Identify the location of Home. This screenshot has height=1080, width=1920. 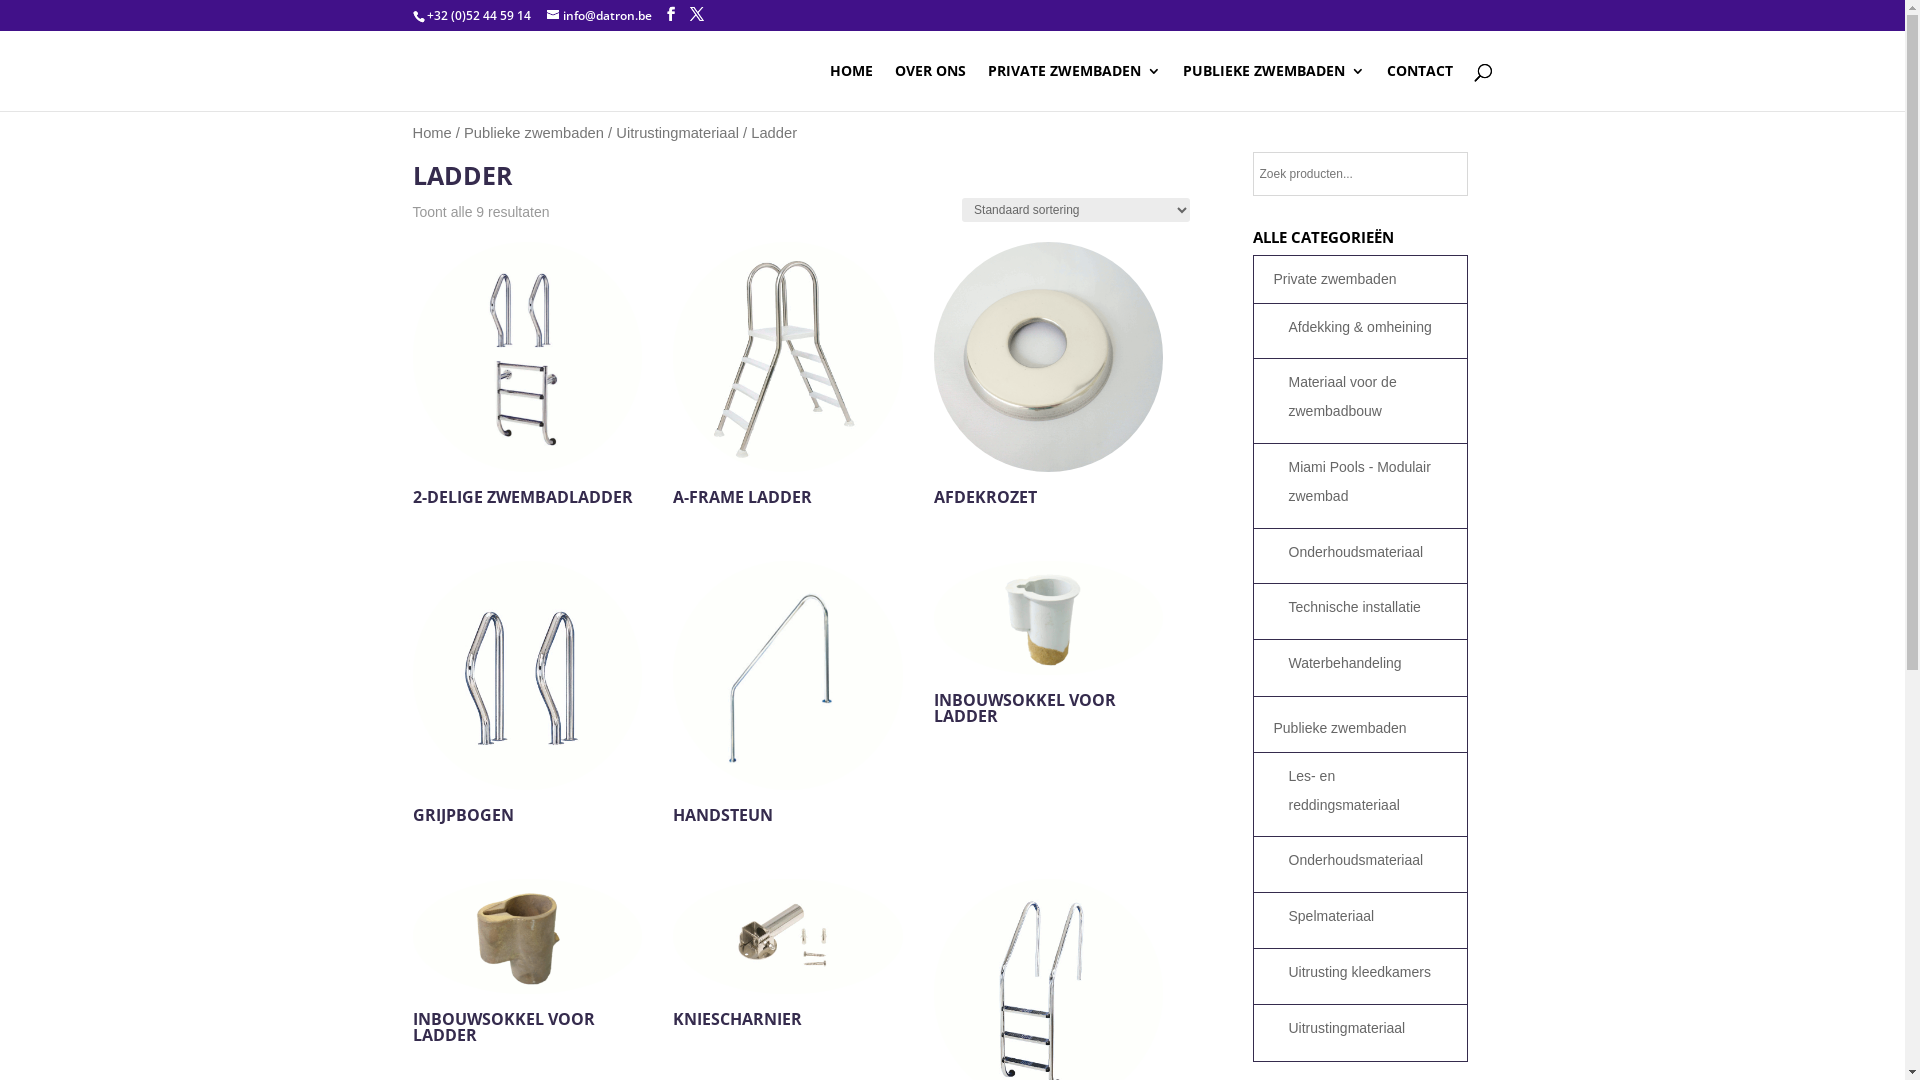
(432, 133).